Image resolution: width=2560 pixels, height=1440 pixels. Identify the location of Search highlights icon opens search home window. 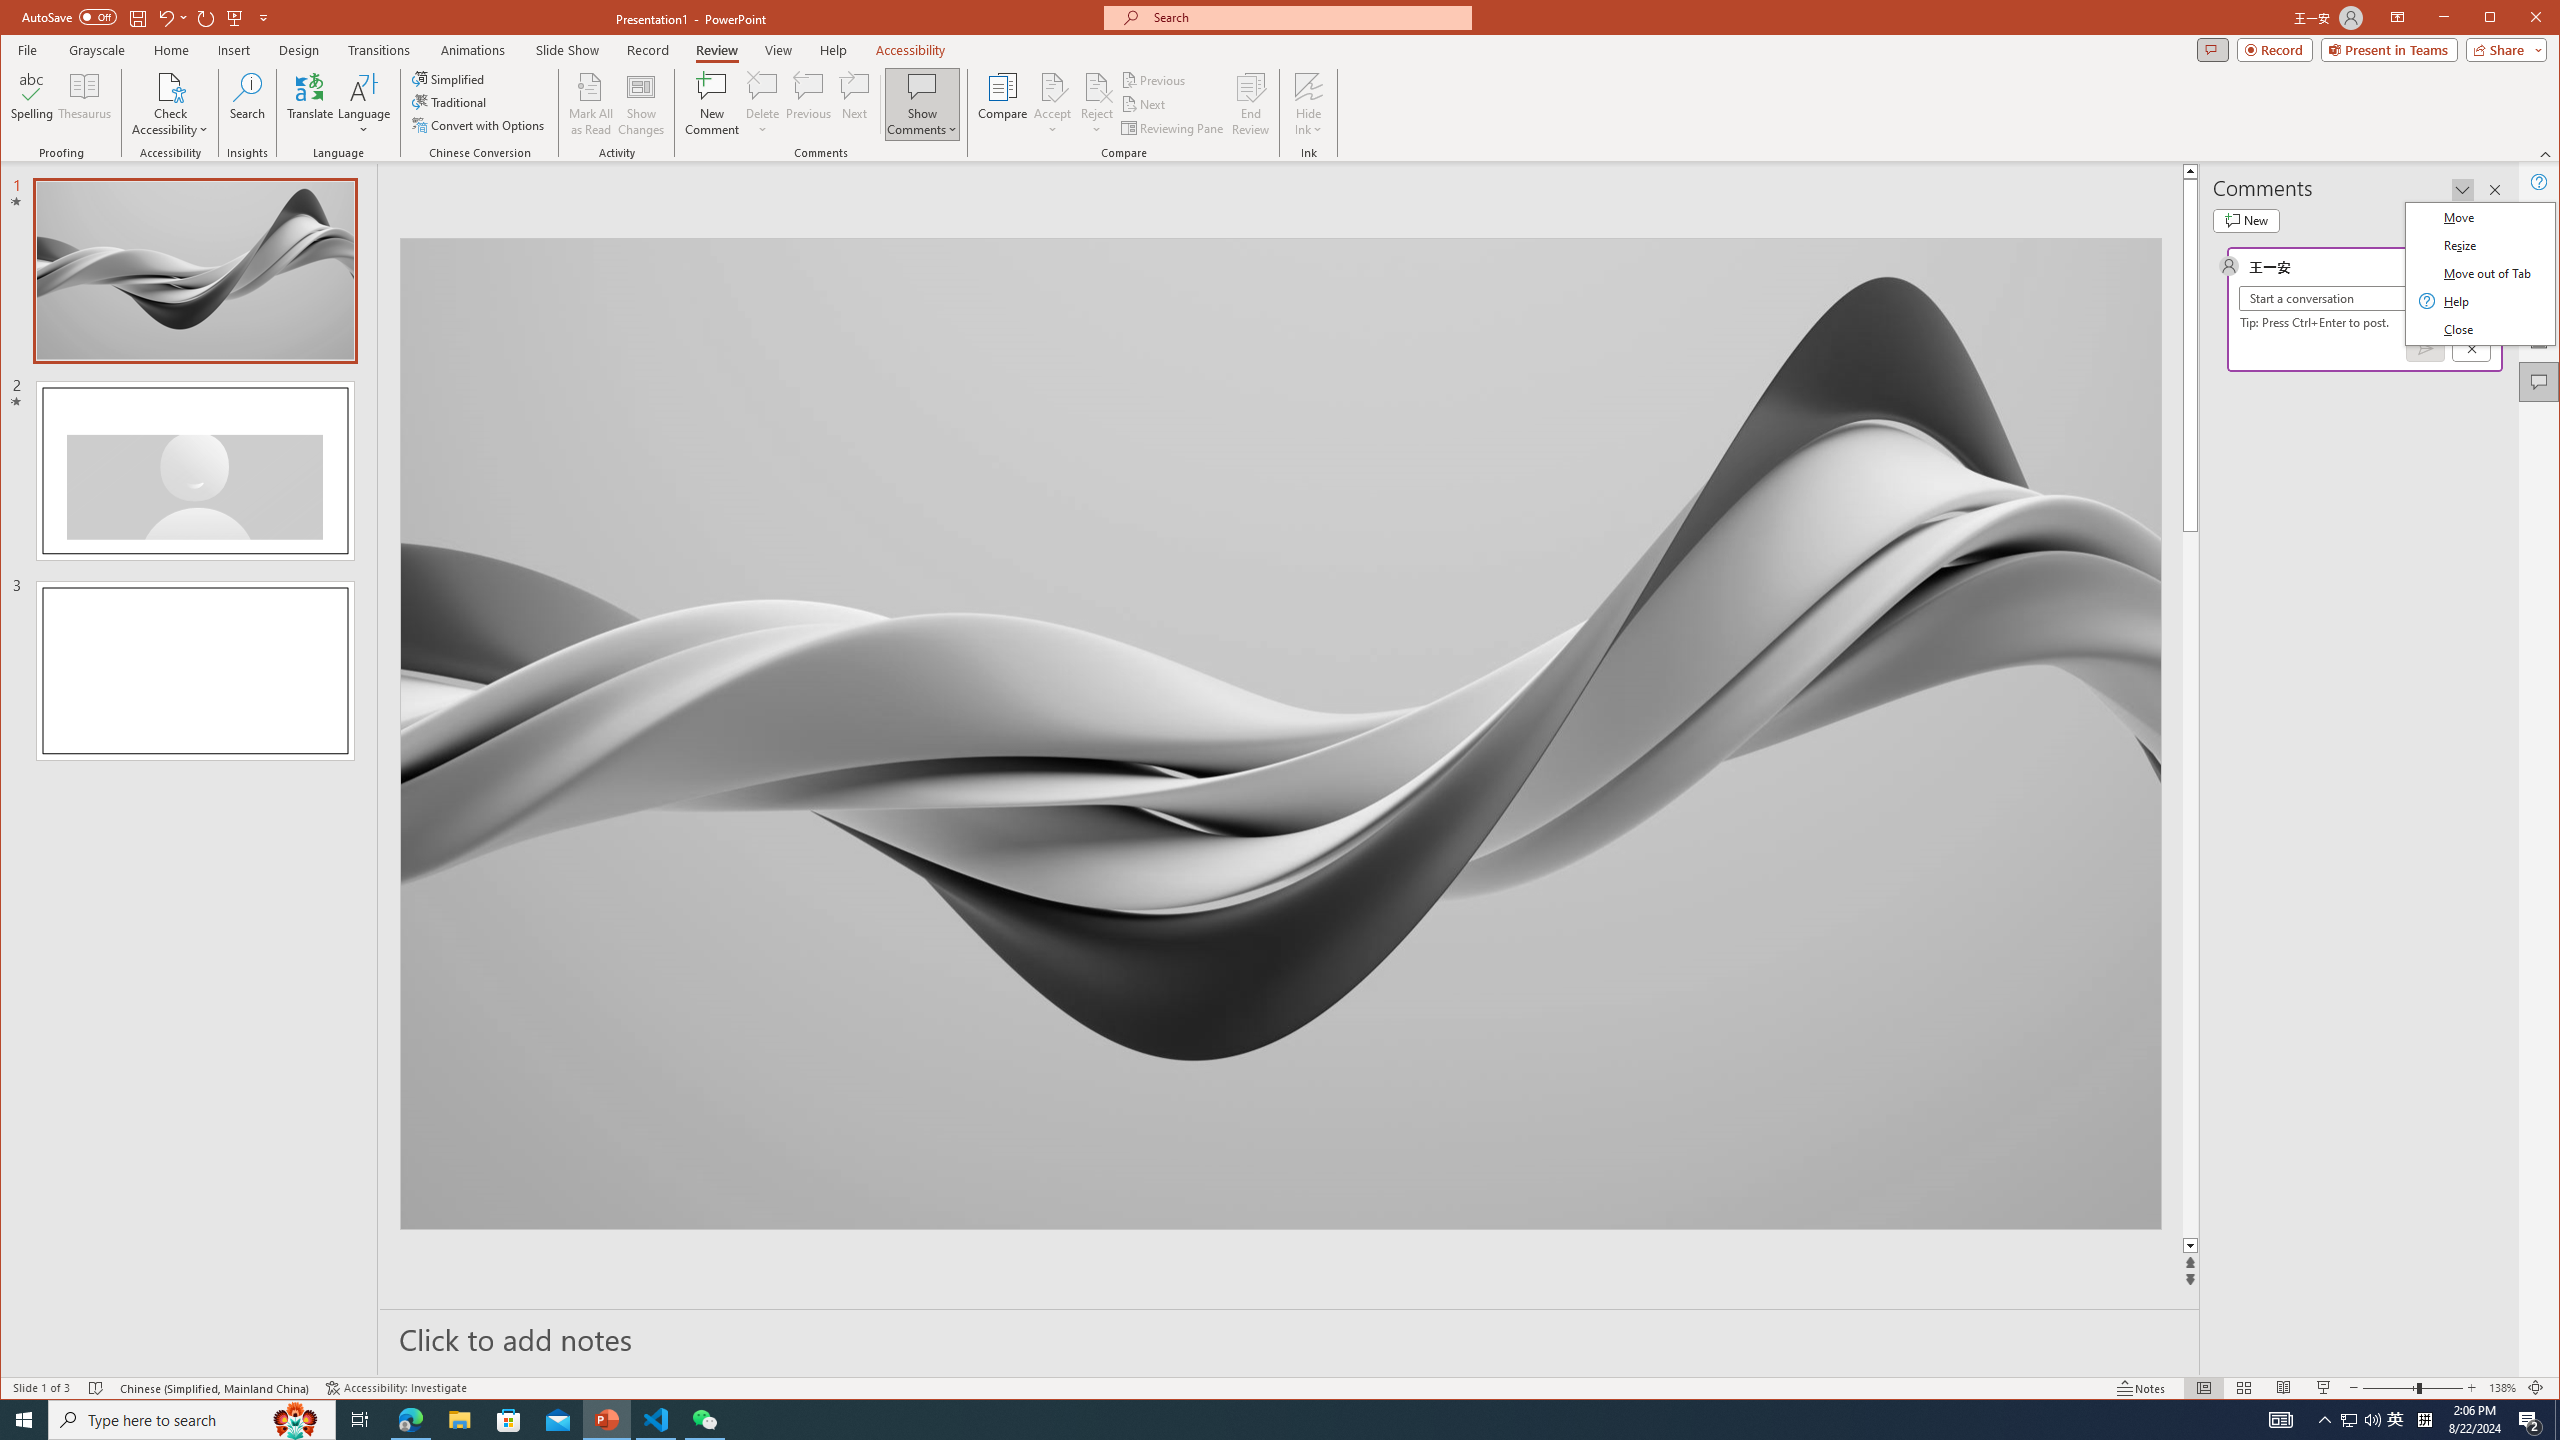
(296, 1420).